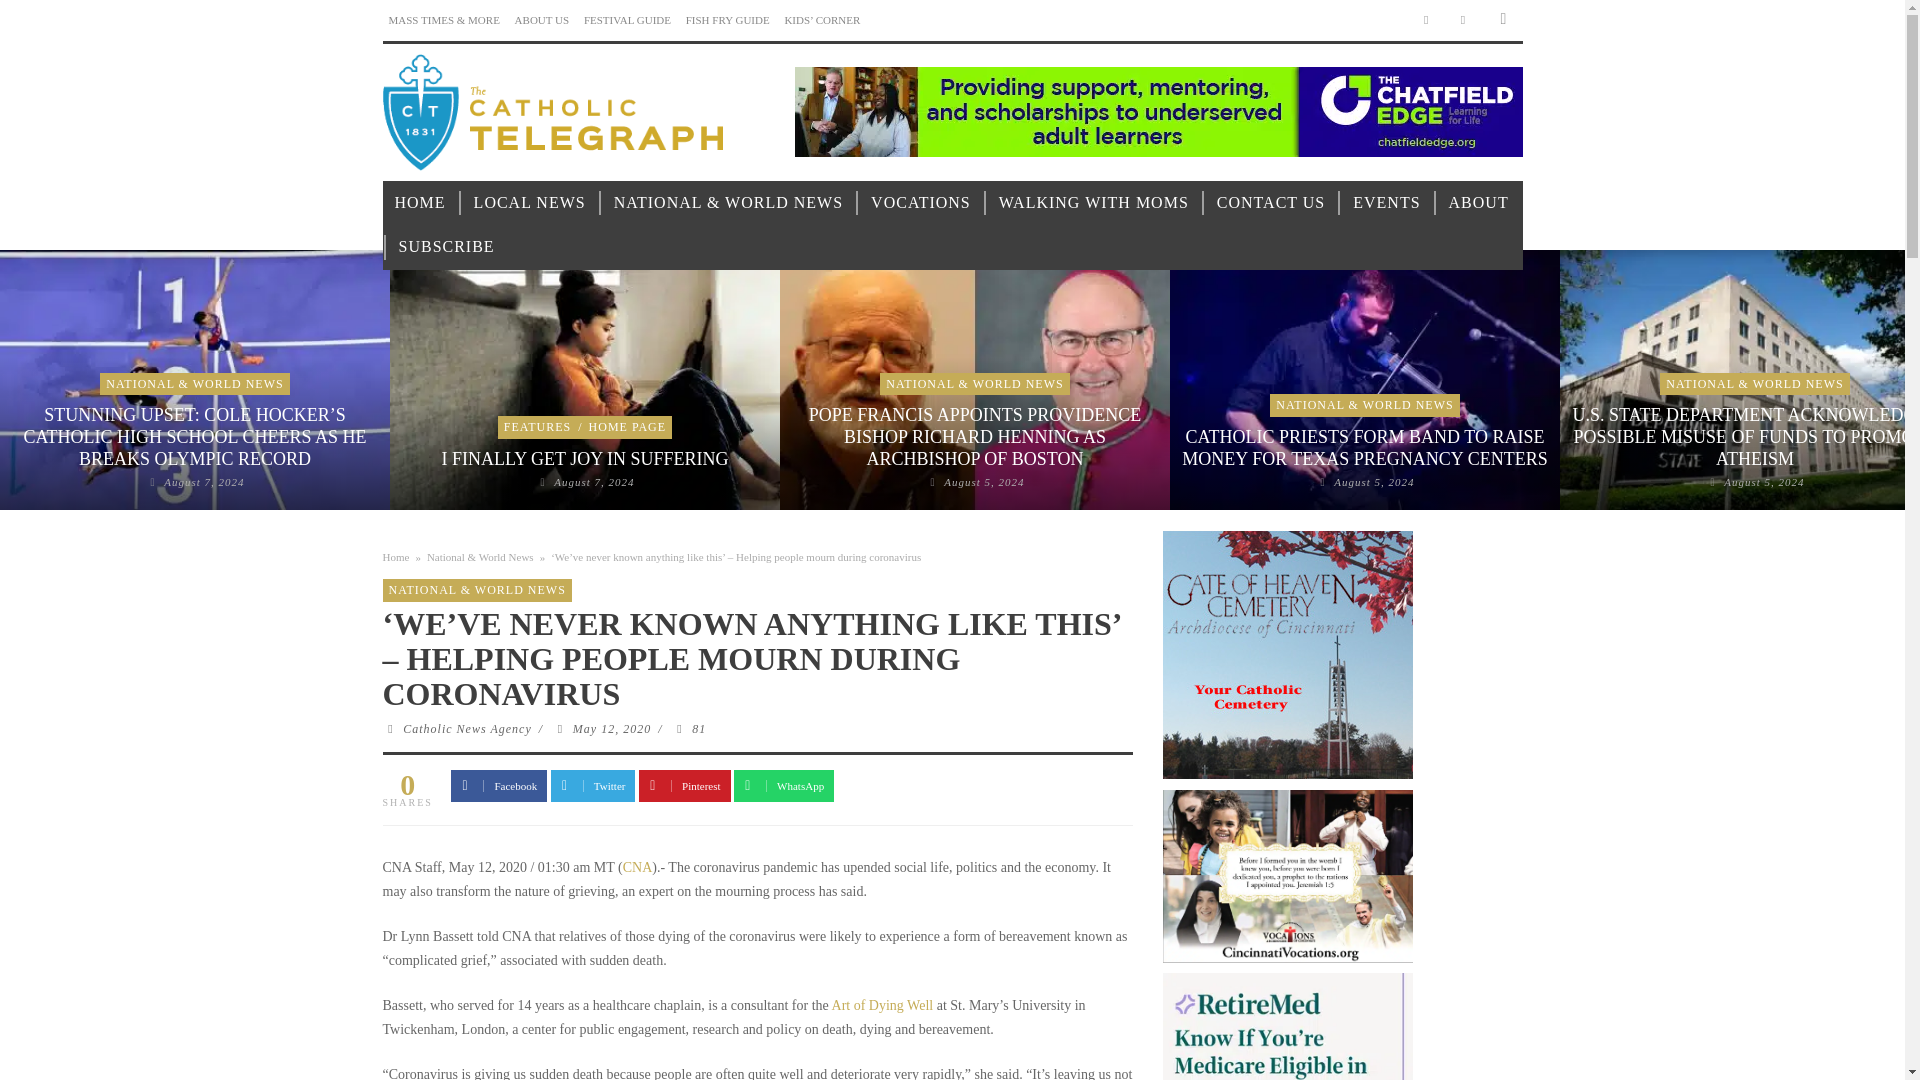  Describe the element at coordinates (419, 203) in the screenshot. I see `HOME` at that location.